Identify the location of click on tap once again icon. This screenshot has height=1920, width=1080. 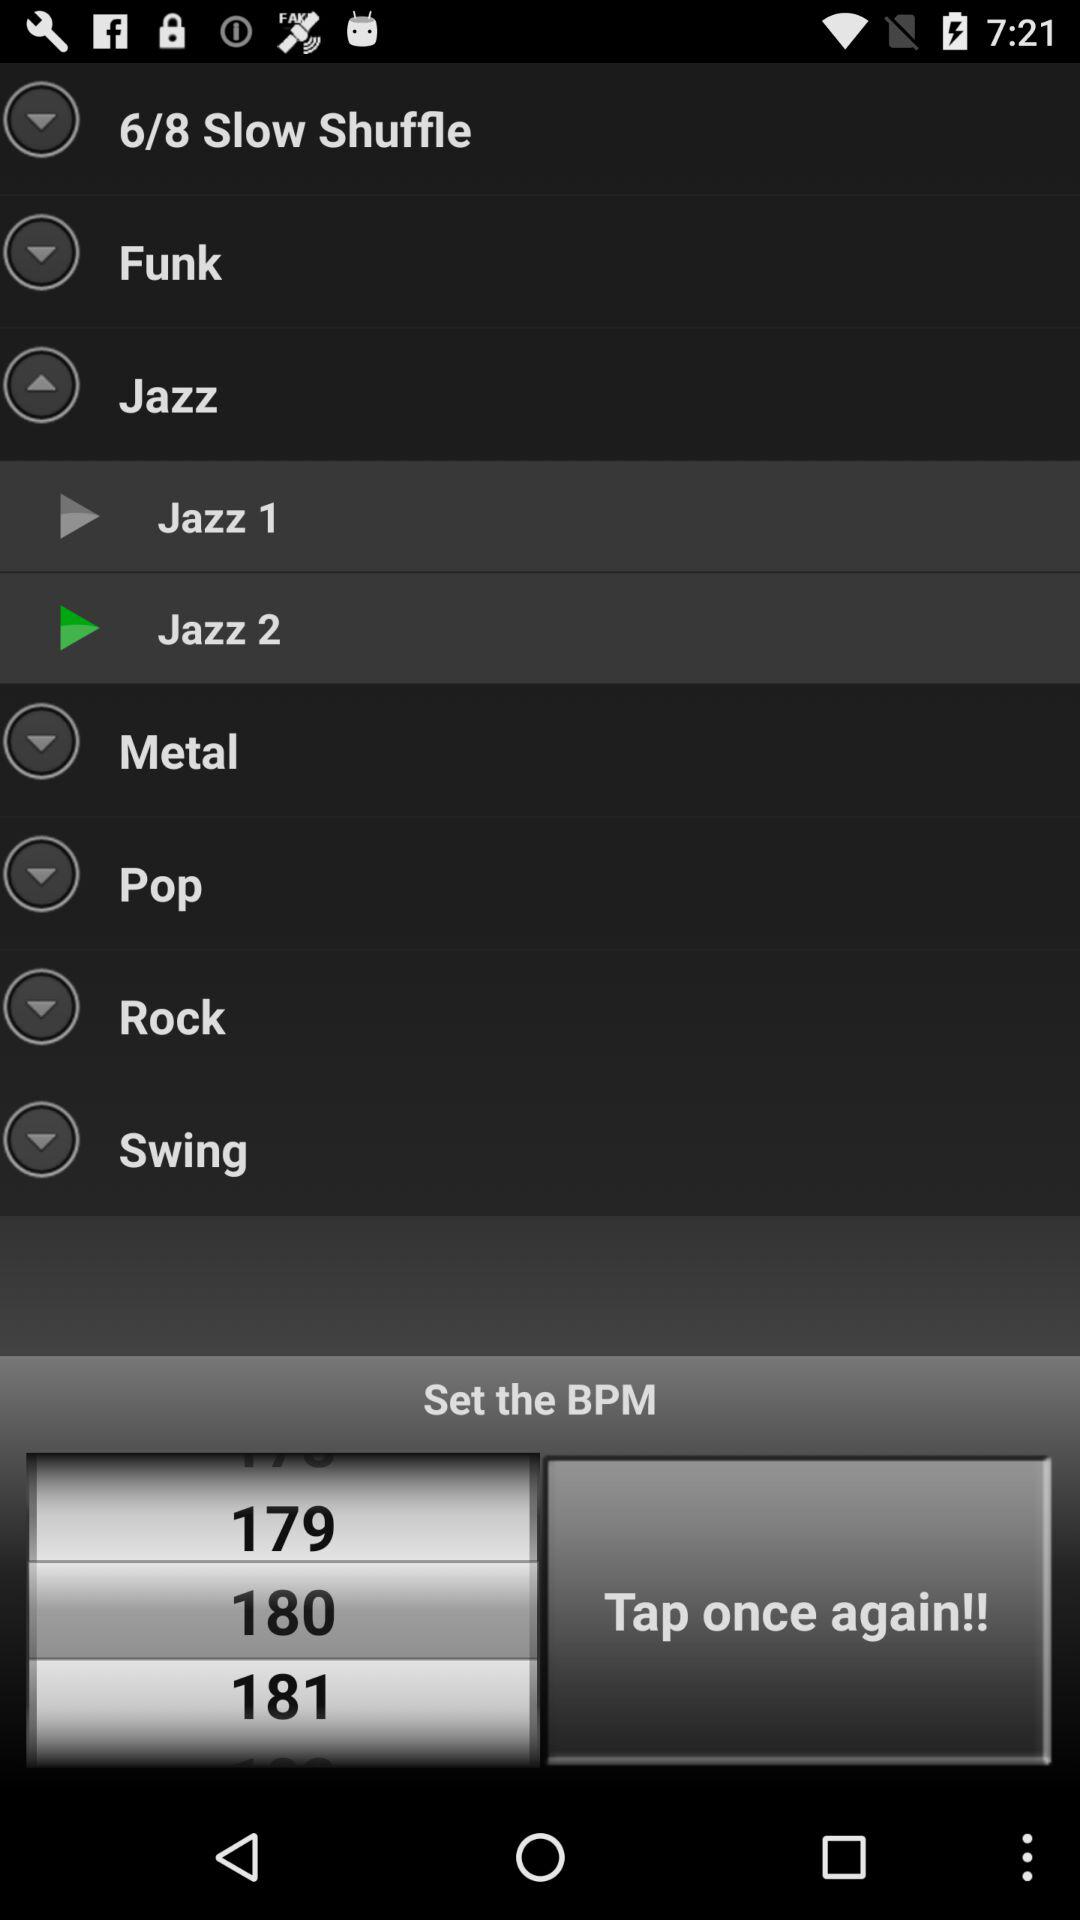
(797, 1610).